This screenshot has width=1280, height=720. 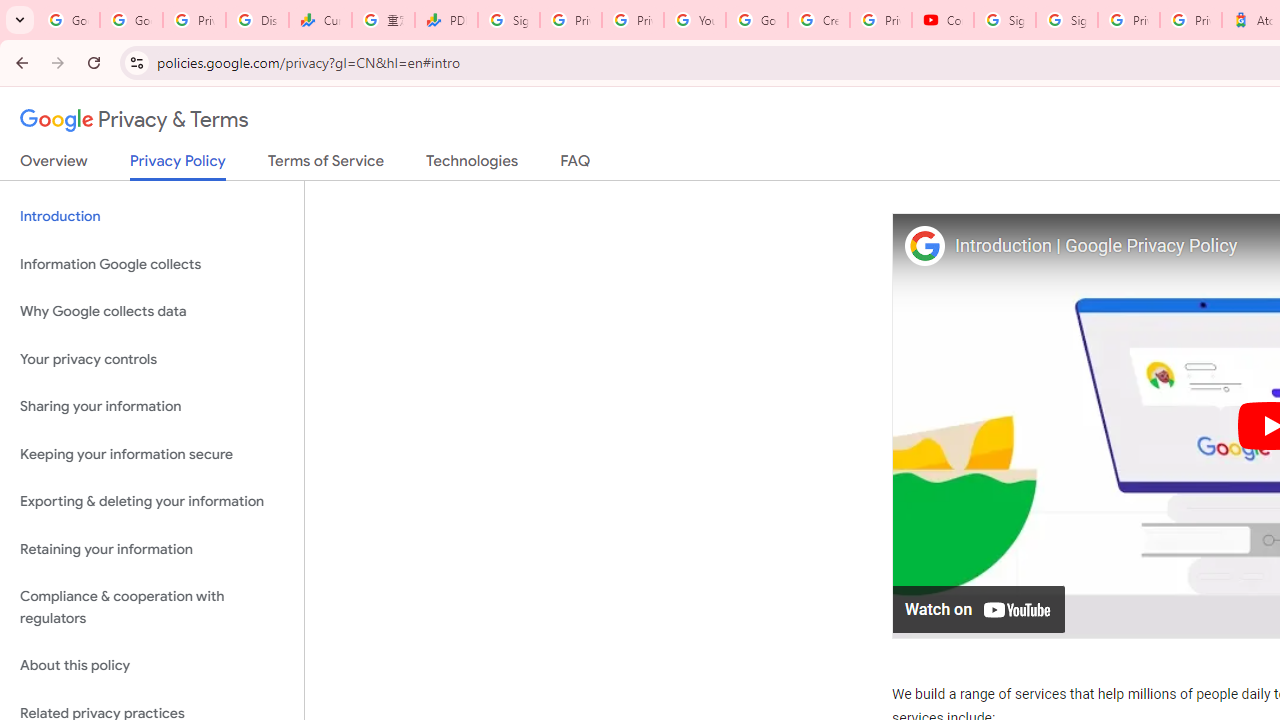 What do you see at coordinates (152, 407) in the screenshot?
I see `Sharing your information` at bounding box center [152, 407].